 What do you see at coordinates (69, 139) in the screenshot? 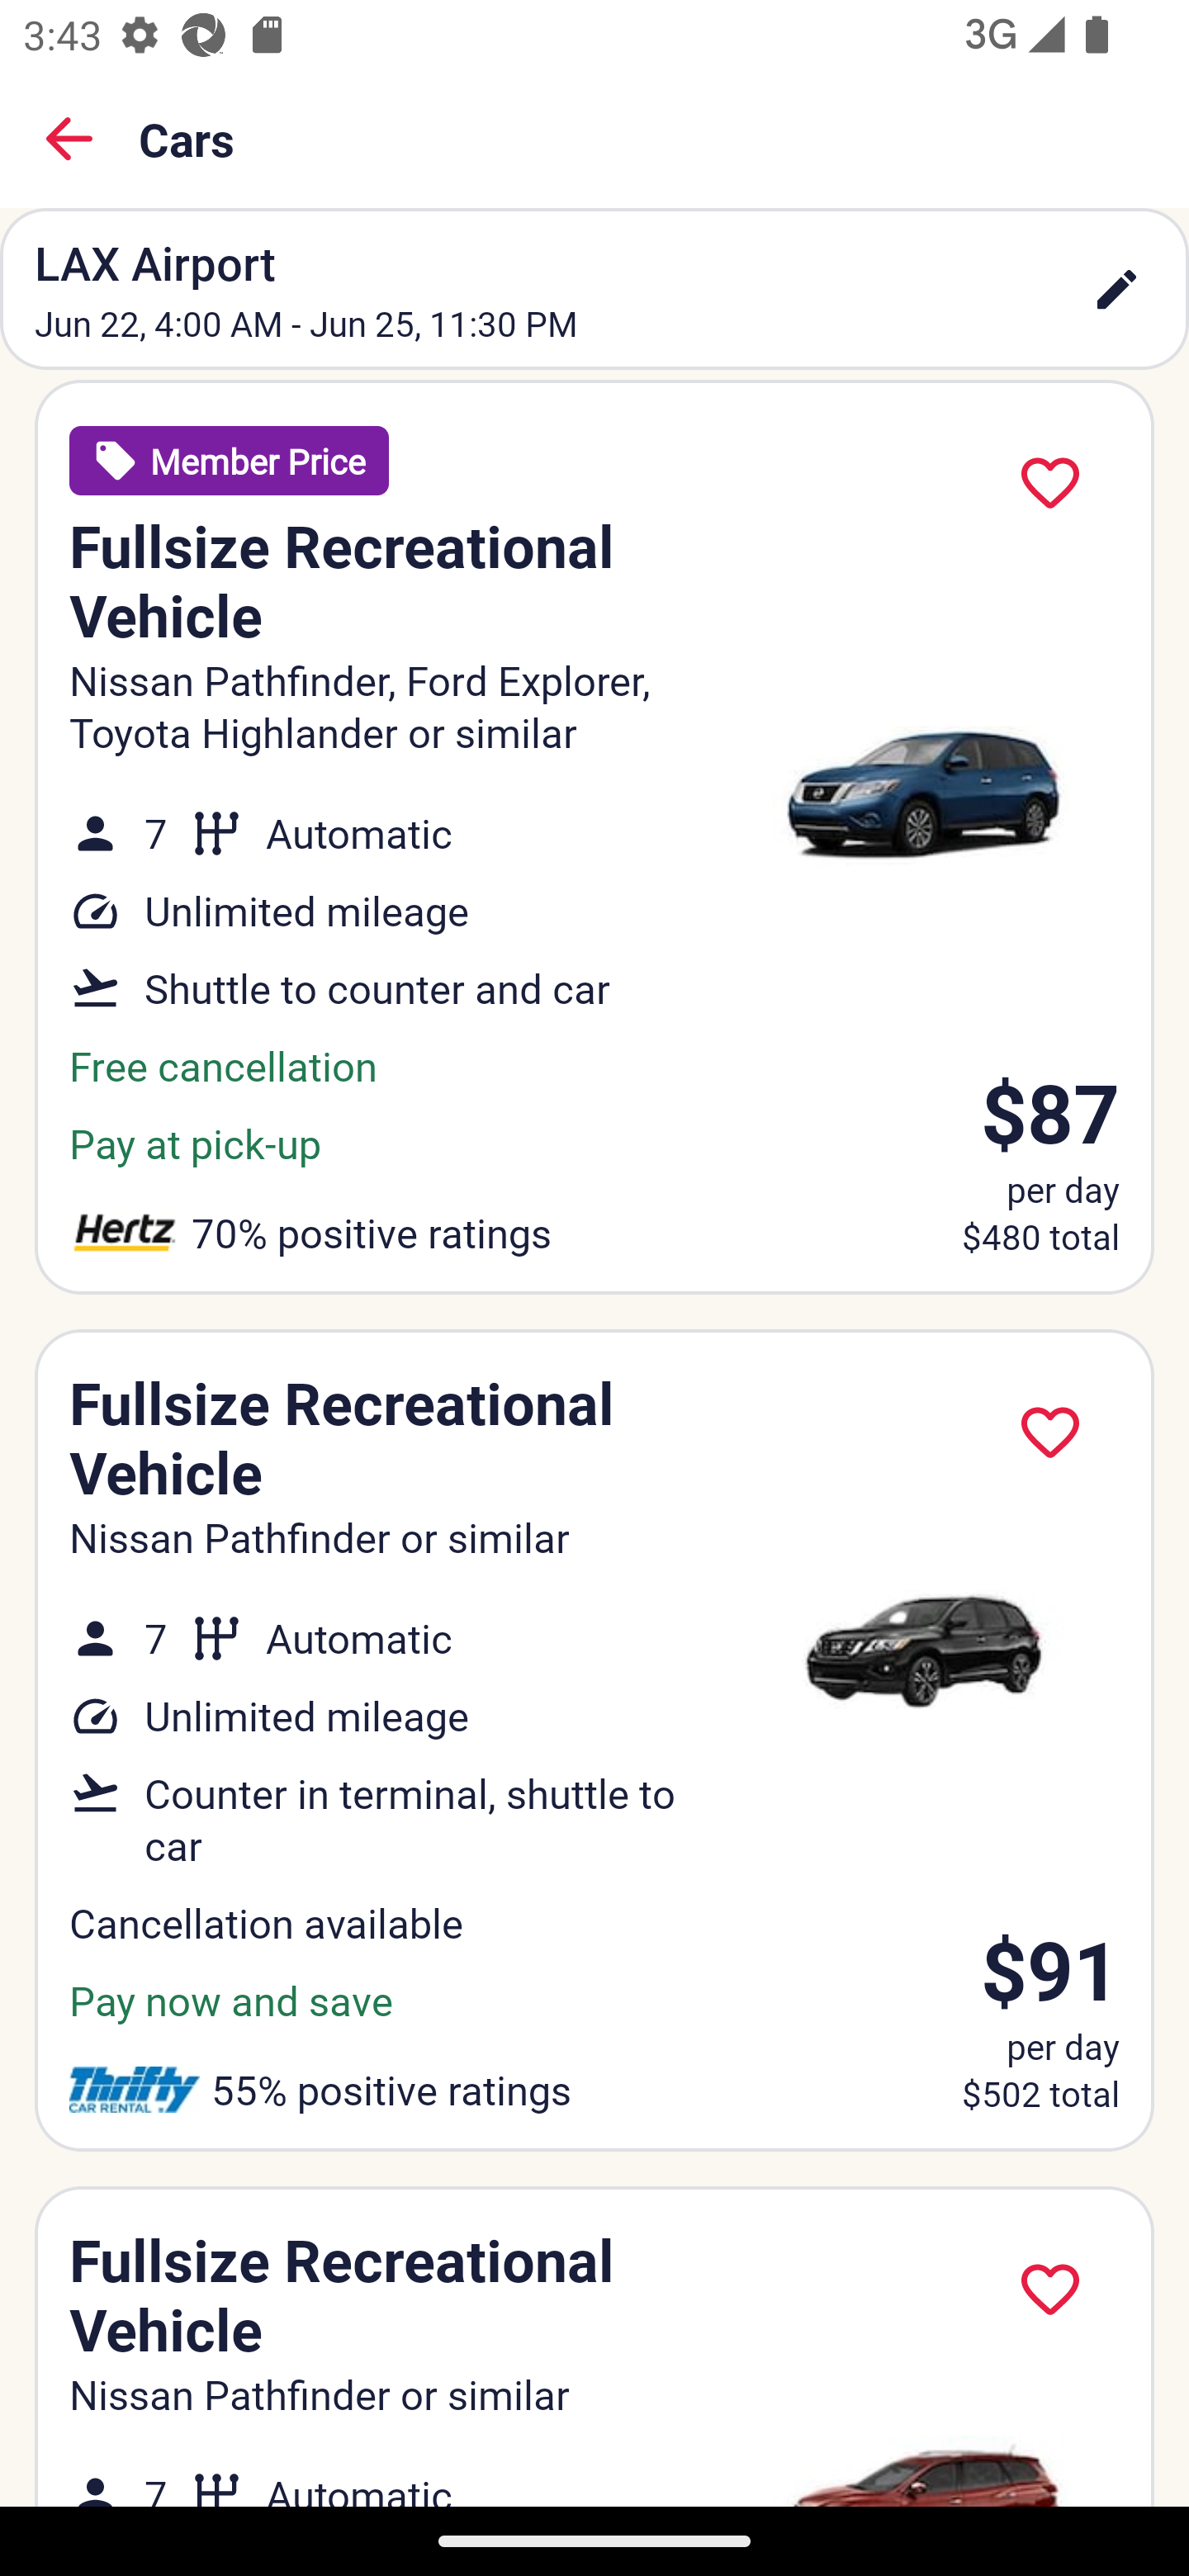
I see `Back` at bounding box center [69, 139].